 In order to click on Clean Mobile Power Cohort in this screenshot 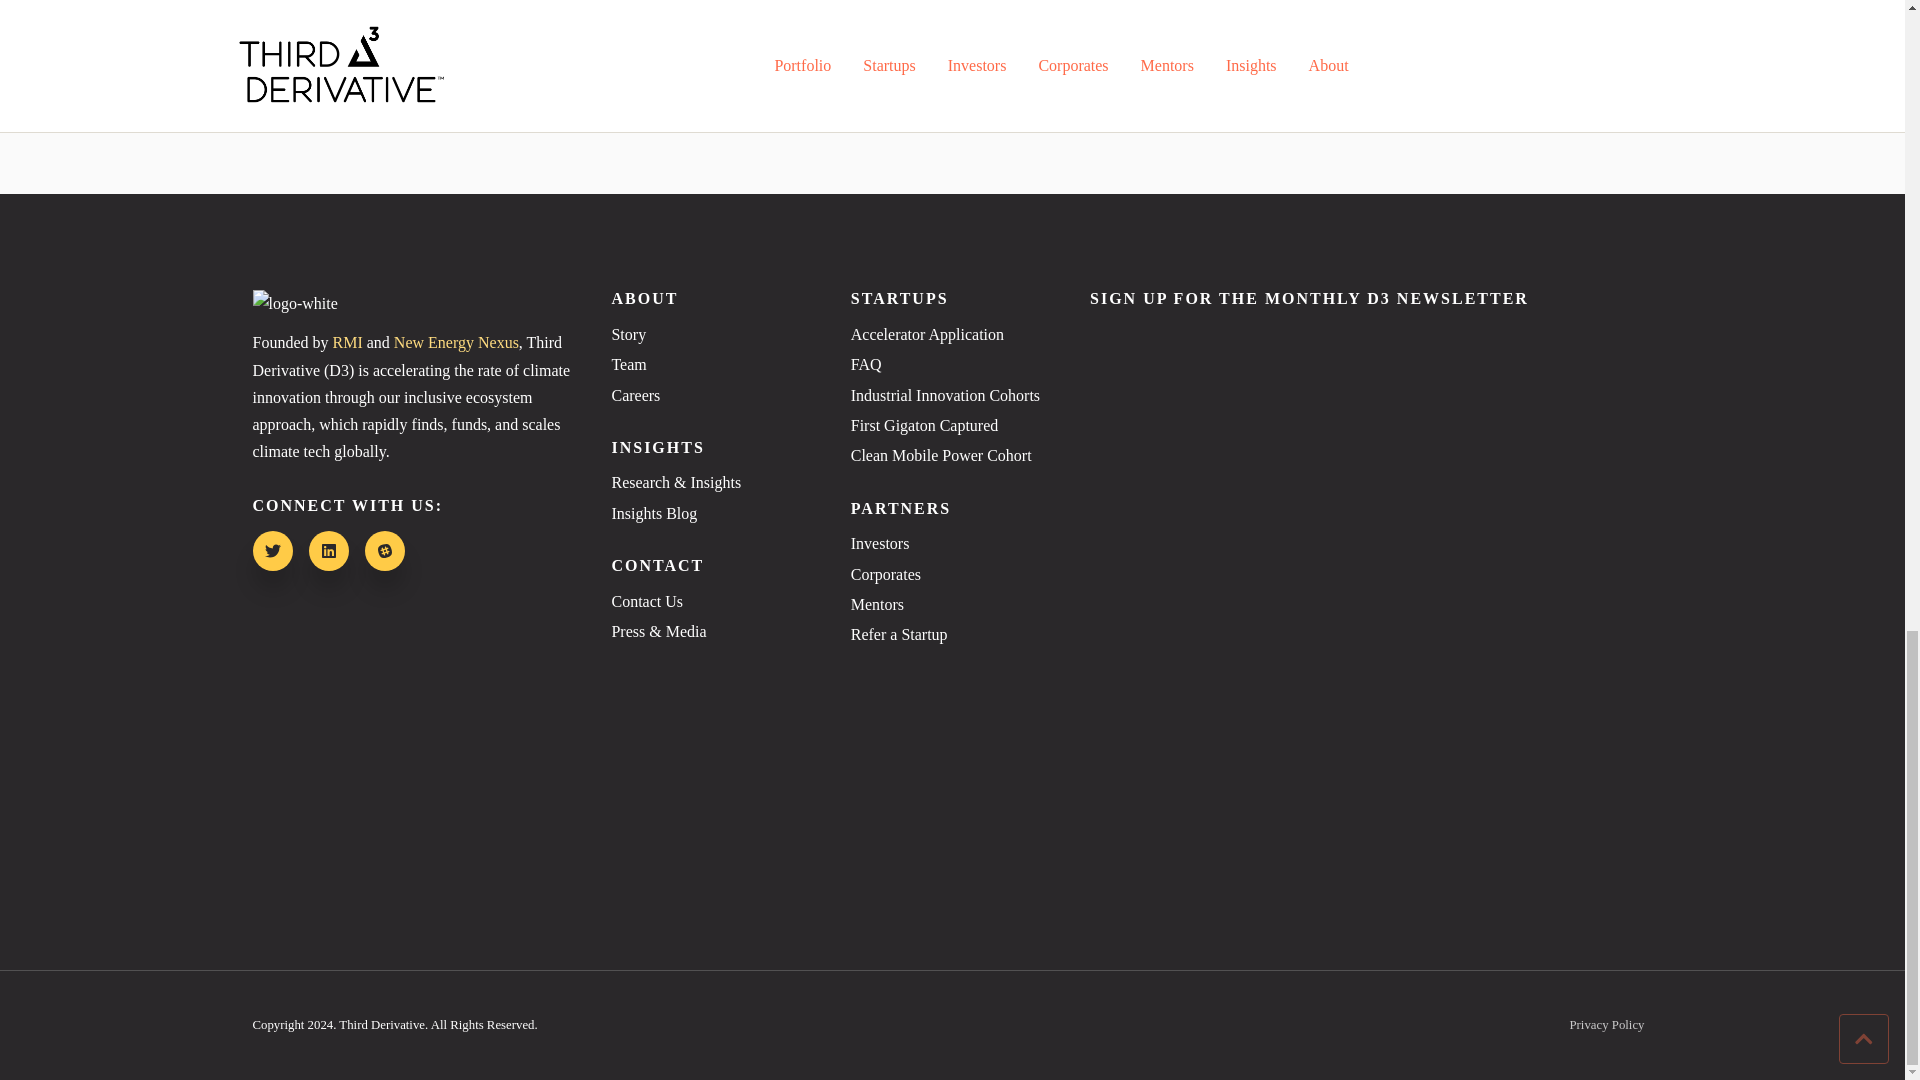, I will do `click(952, 455)`.